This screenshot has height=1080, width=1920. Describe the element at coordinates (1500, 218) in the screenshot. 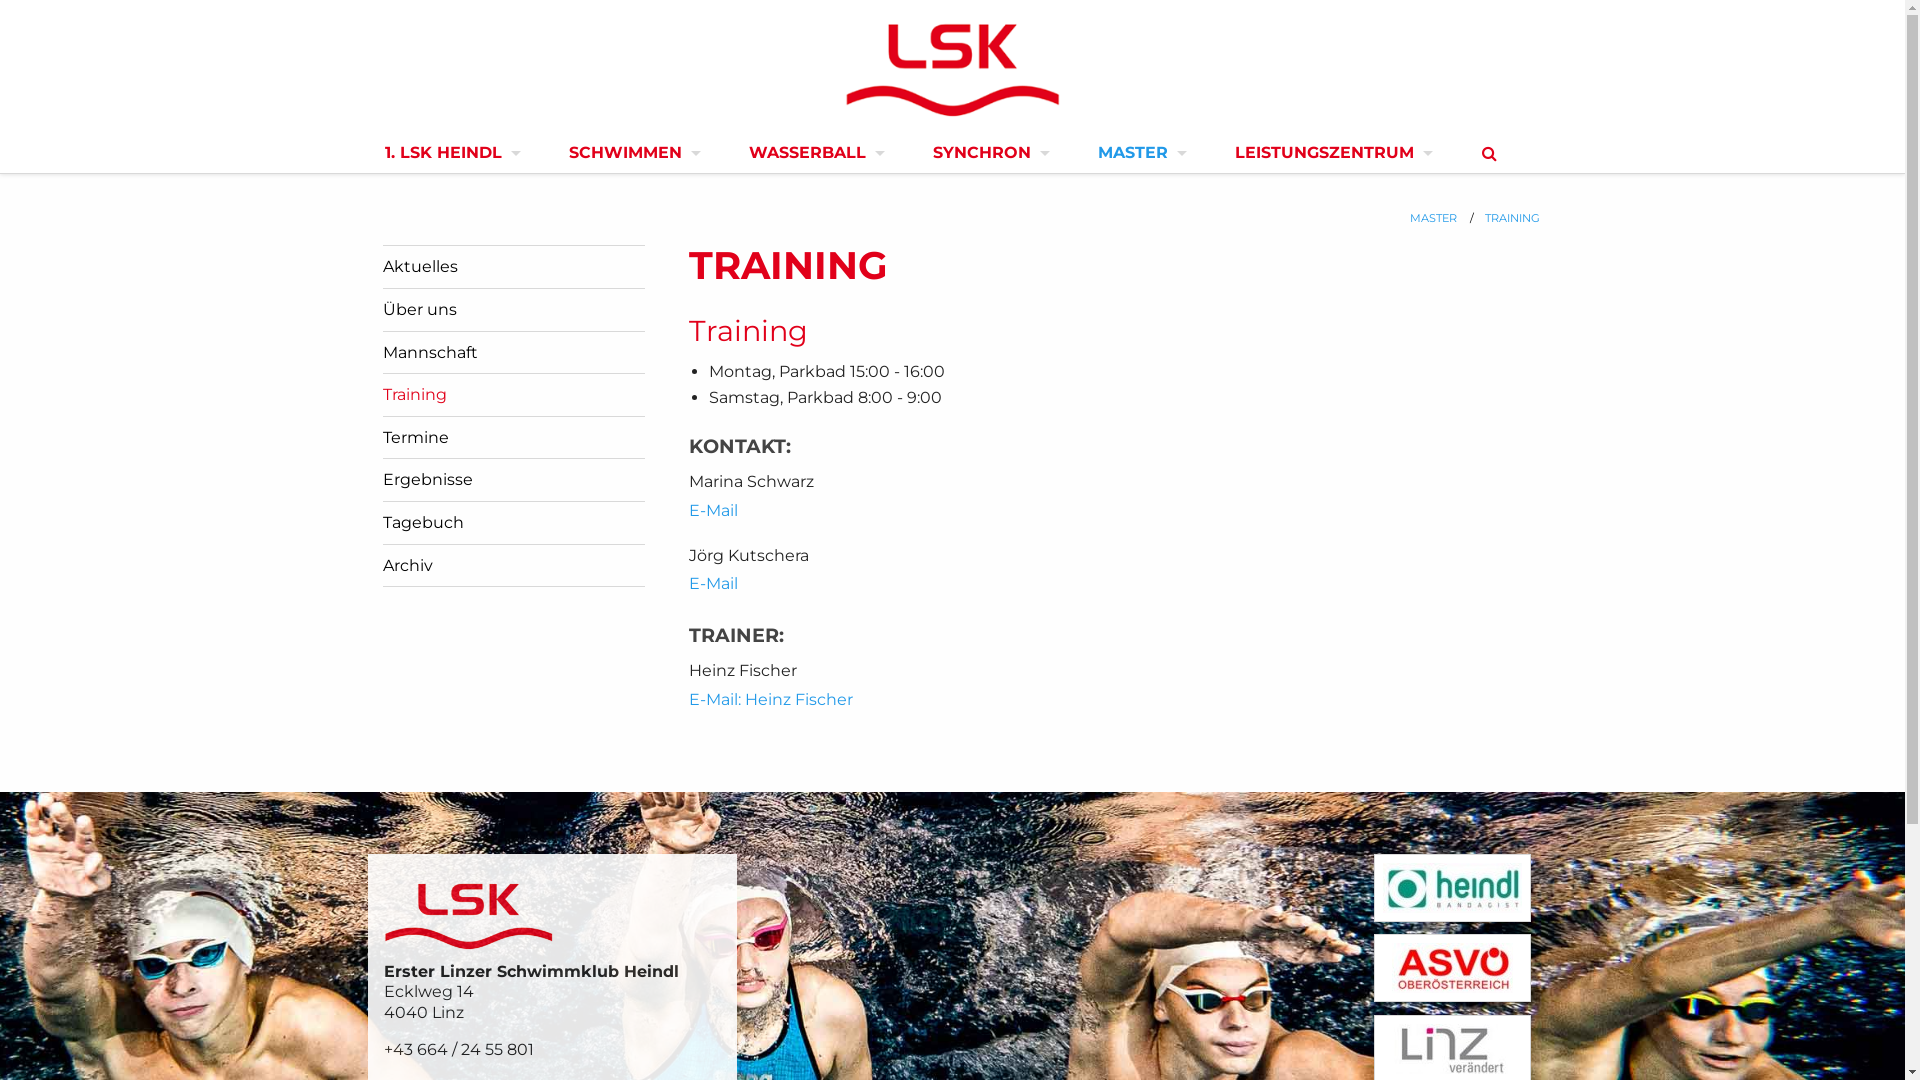

I see `TRAINING` at that location.